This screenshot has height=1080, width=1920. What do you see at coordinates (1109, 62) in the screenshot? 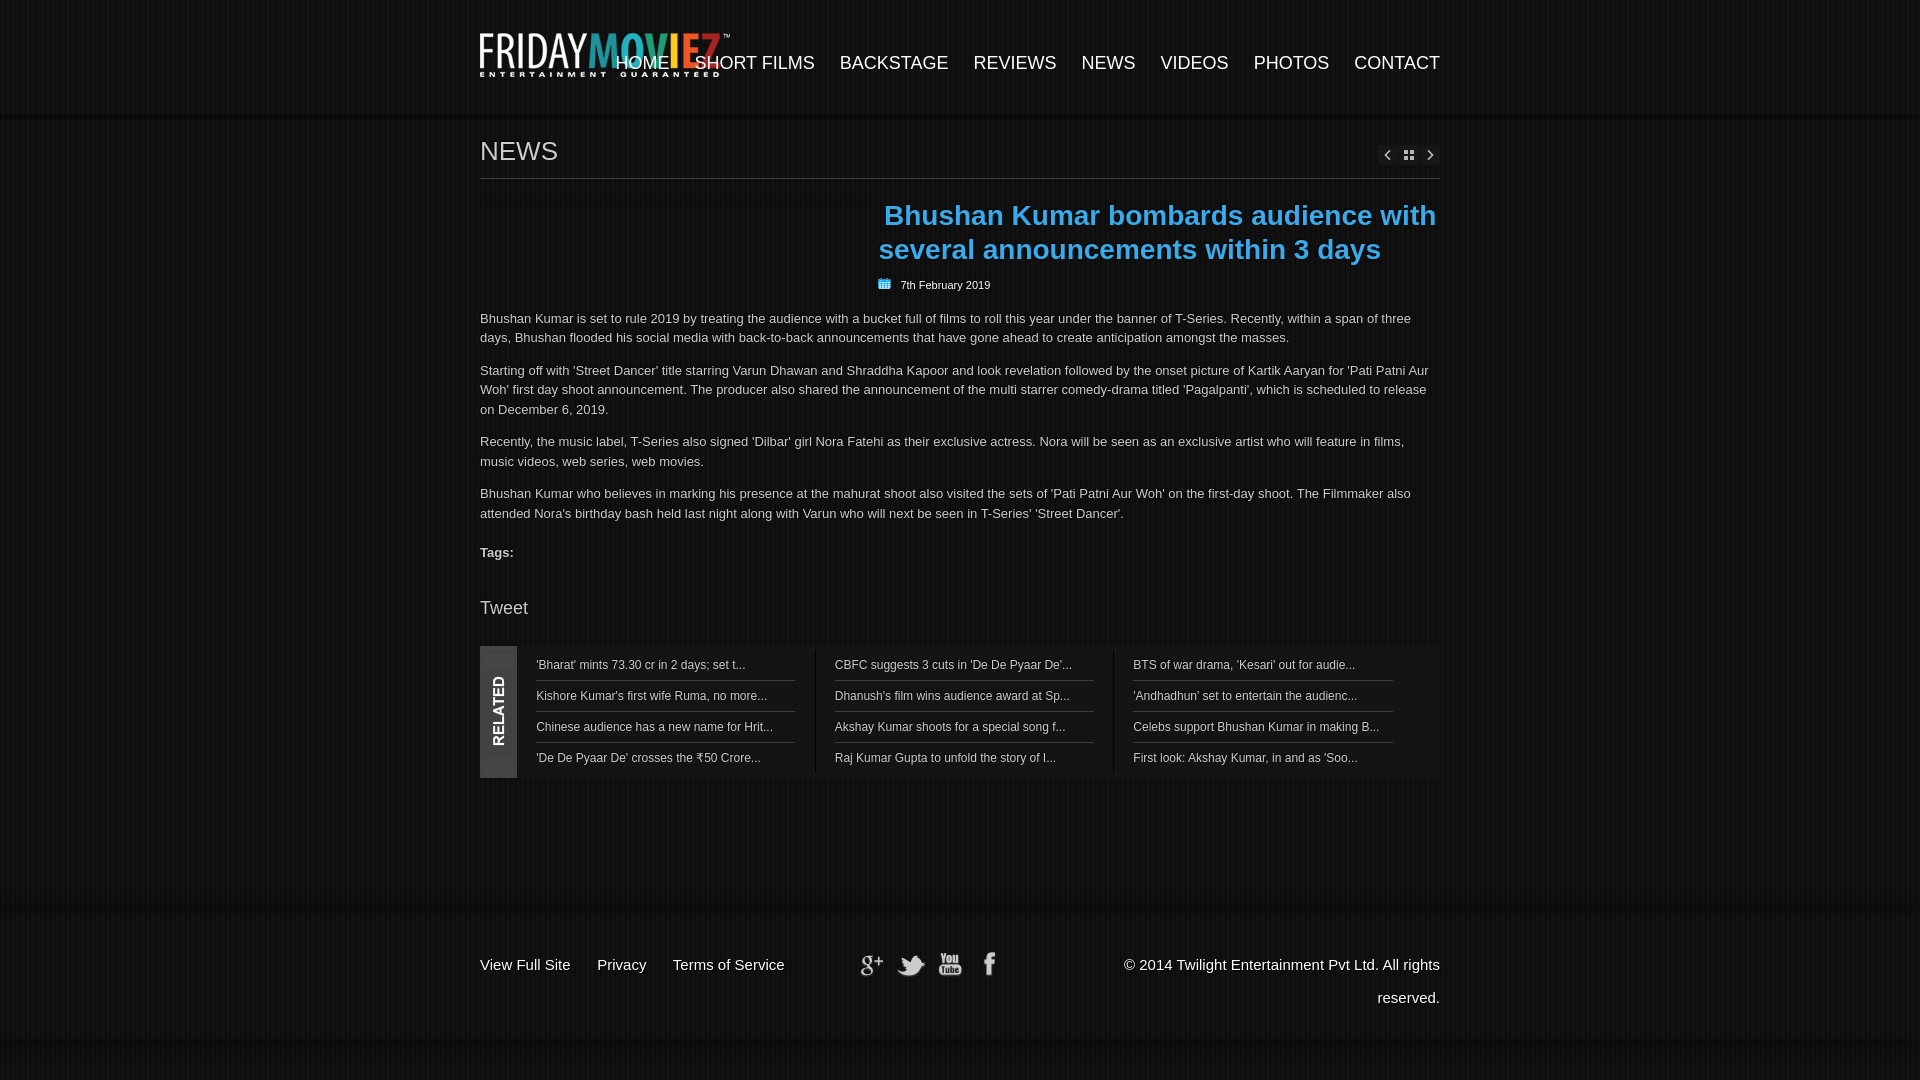
I see `NEWS` at bounding box center [1109, 62].